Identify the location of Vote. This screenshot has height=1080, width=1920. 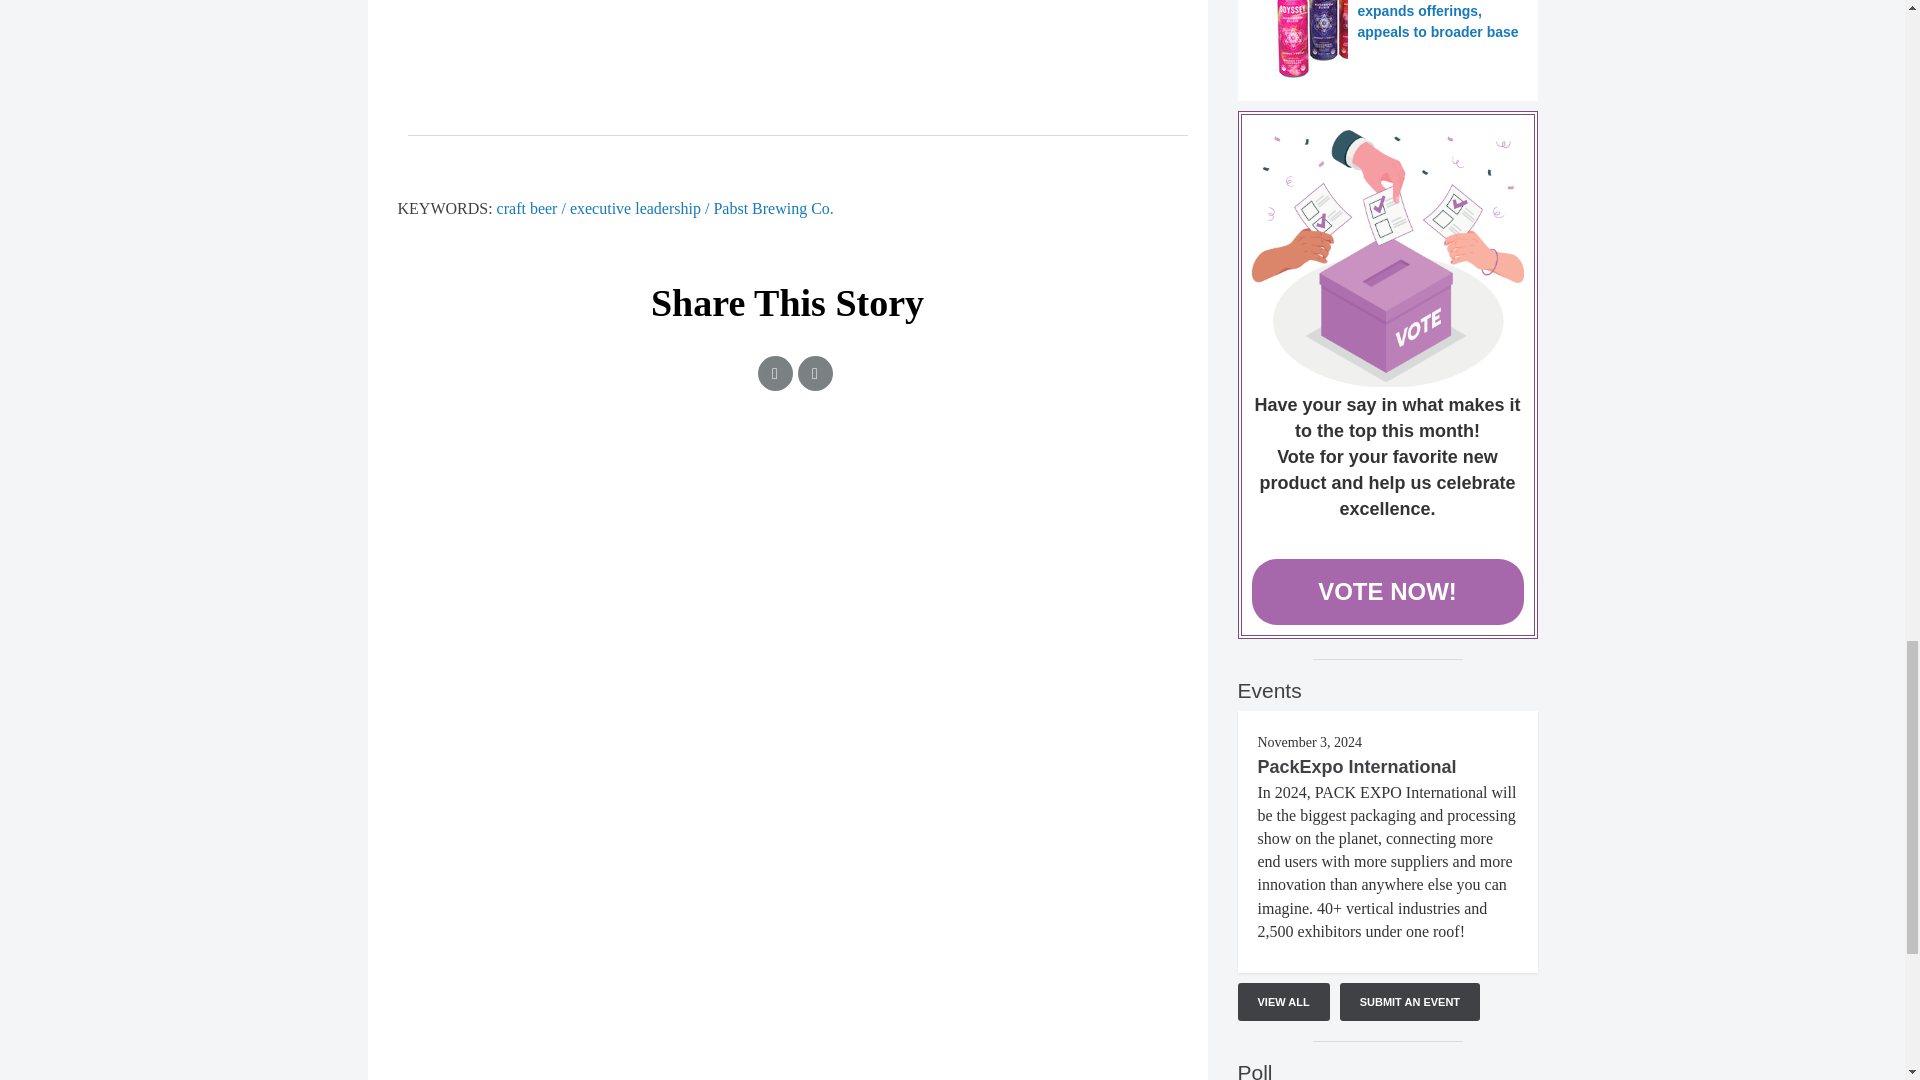
(1388, 258).